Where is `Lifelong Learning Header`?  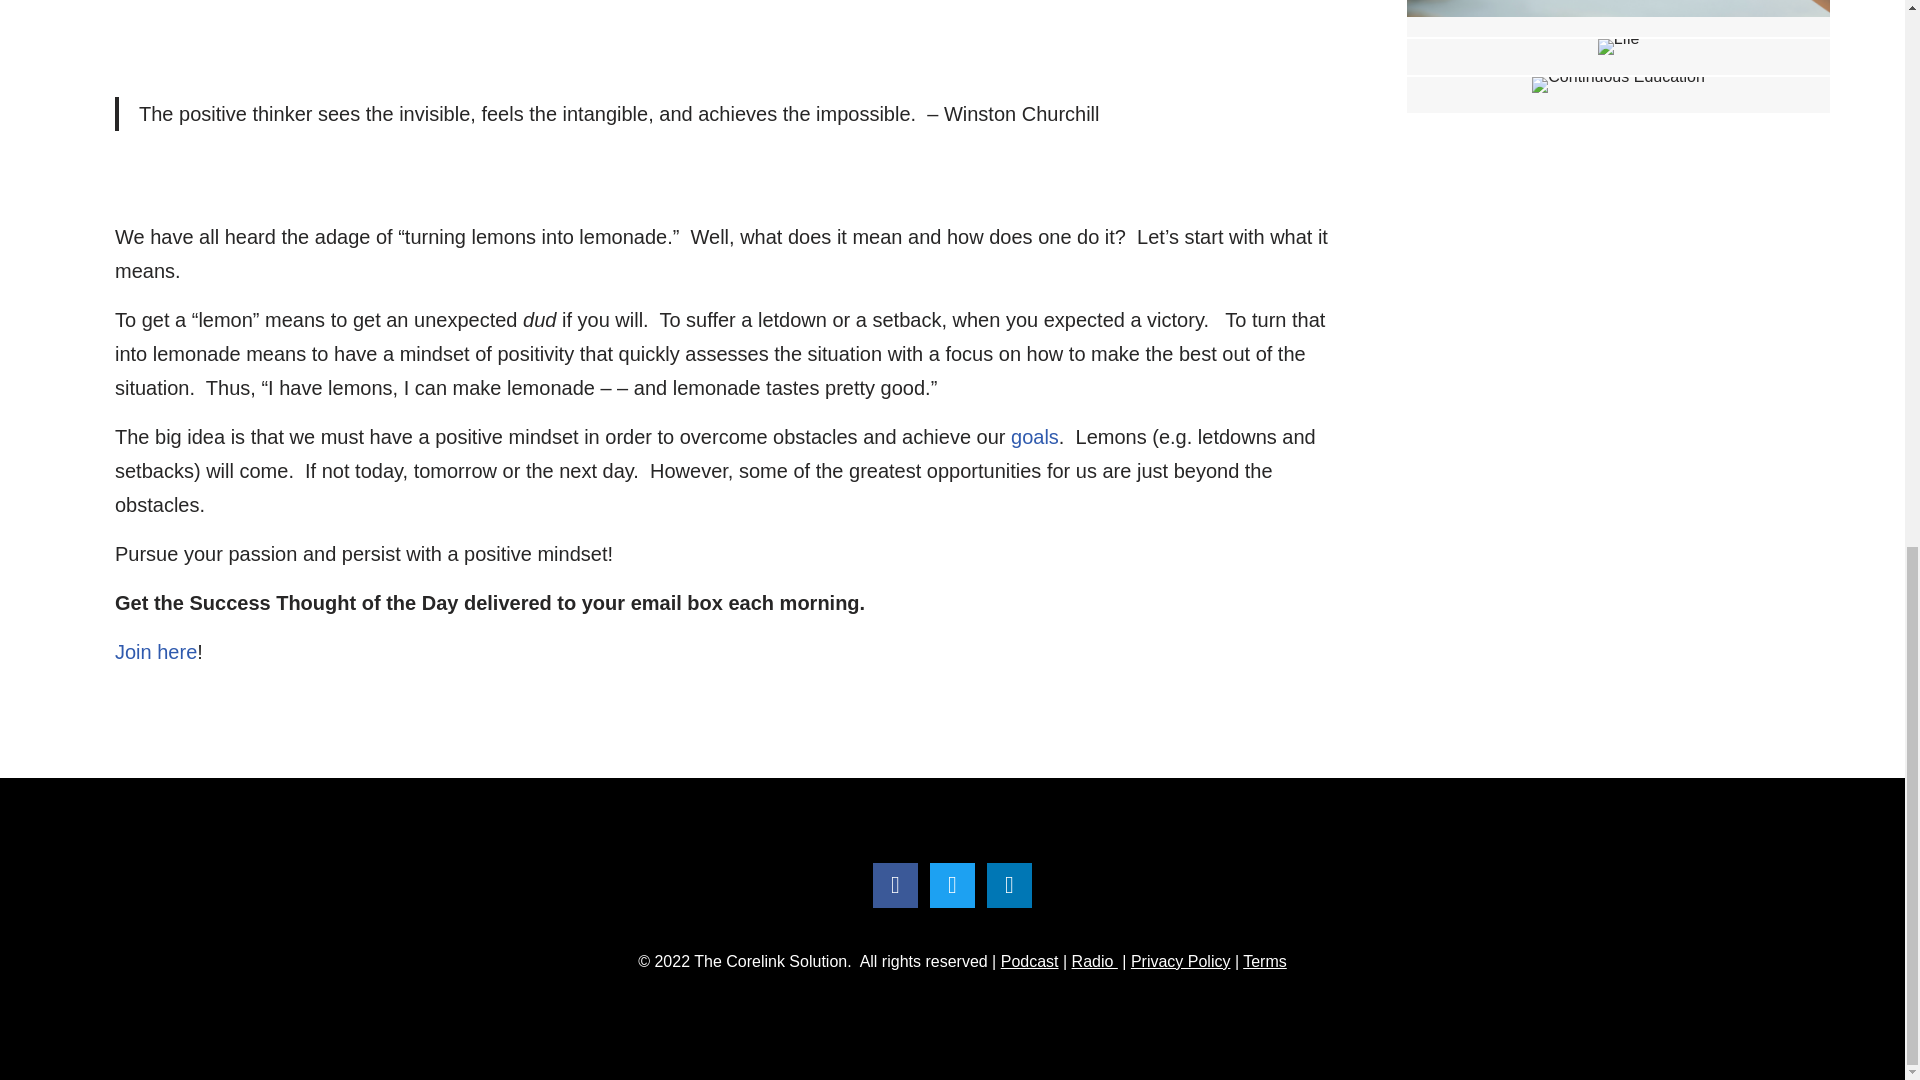
Lifelong Learning Header is located at coordinates (1618, 46).